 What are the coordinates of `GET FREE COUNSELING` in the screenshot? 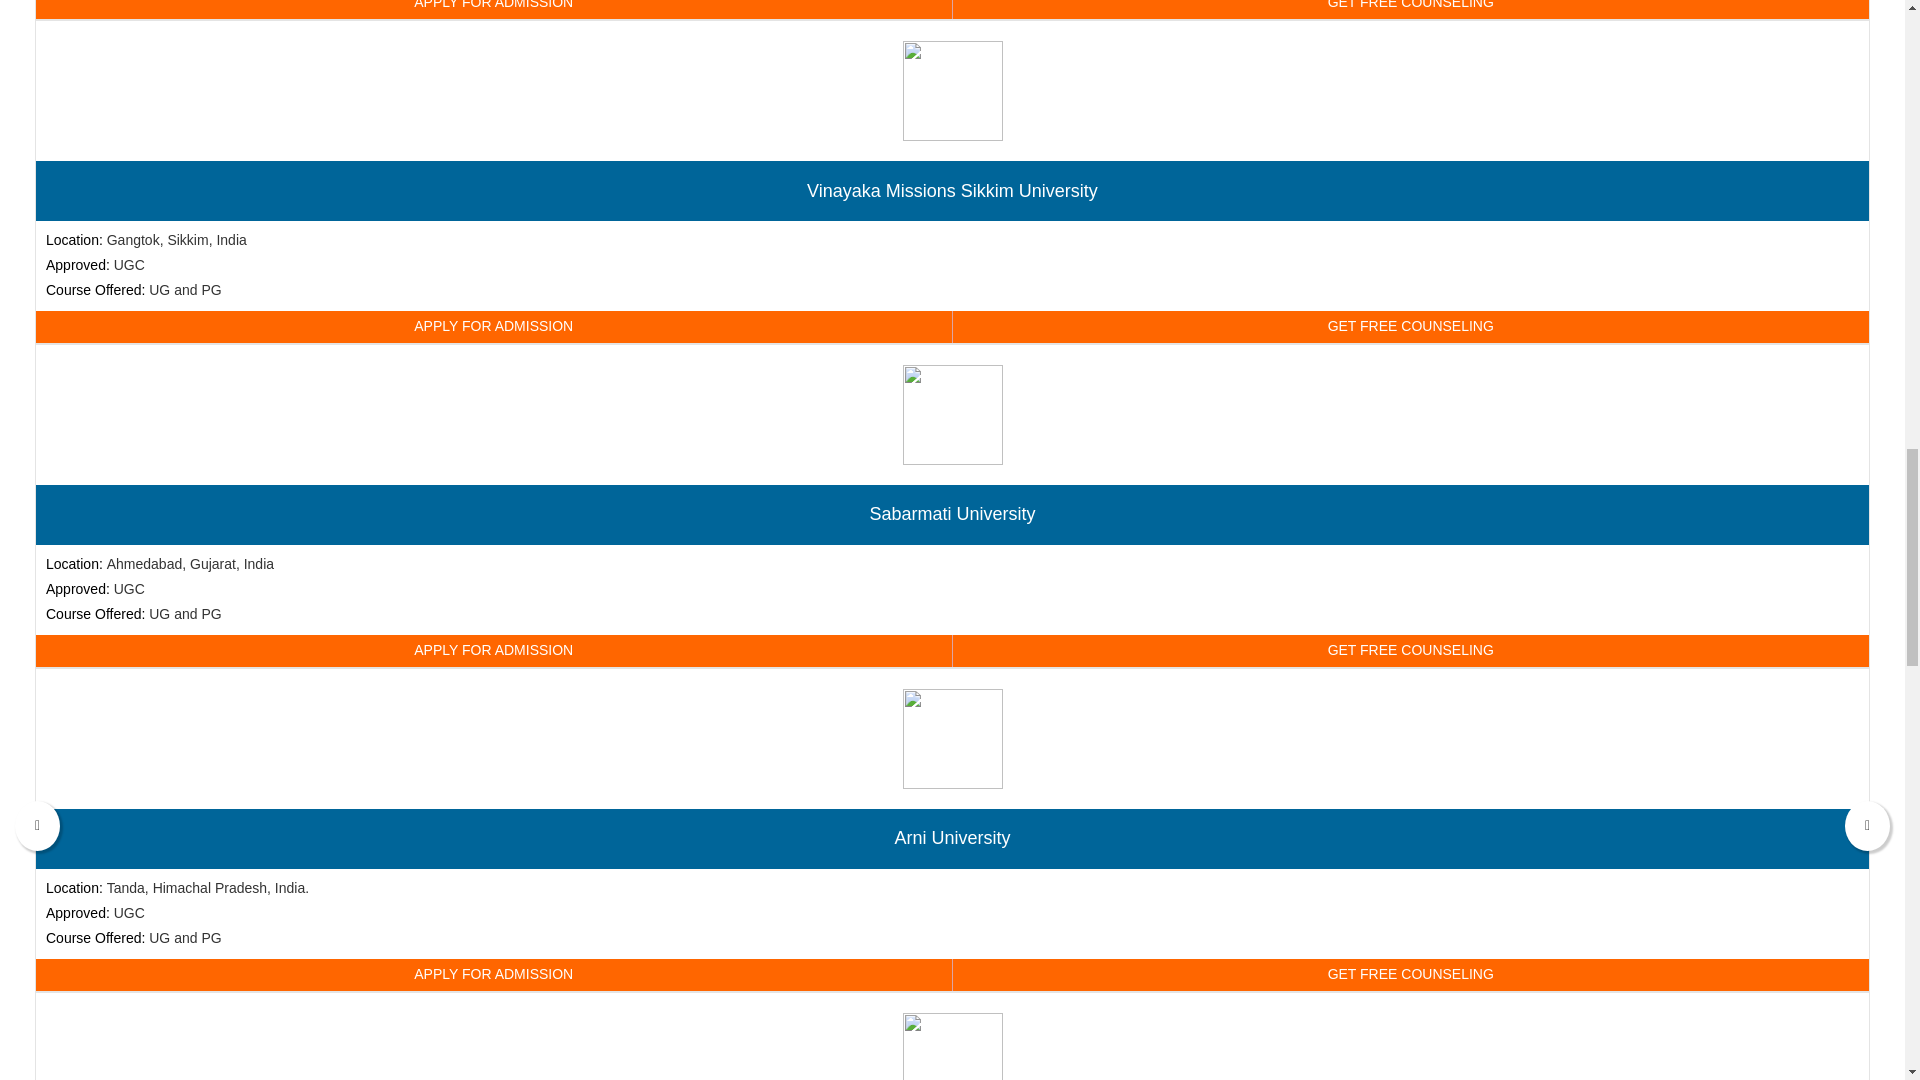 It's located at (1410, 327).